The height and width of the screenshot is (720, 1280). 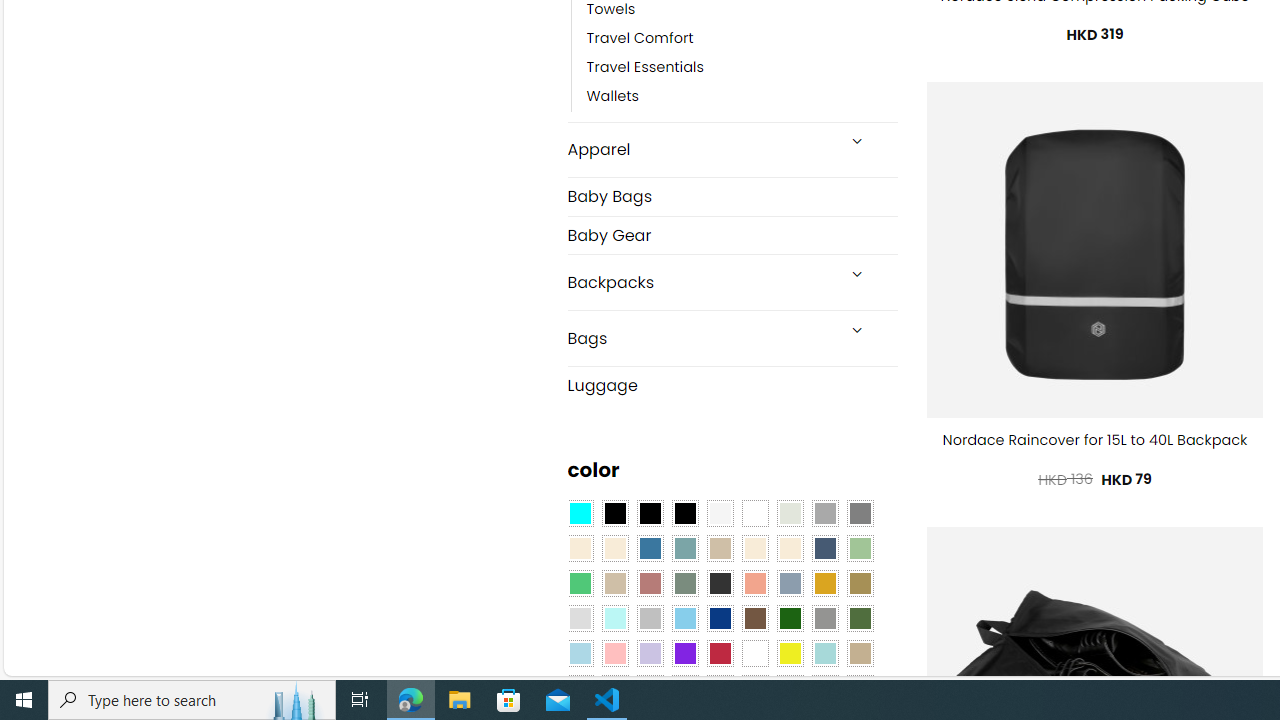 What do you see at coordinates (732, 196) in the screenshot?
I see `Baby Bags` at bounding box center [732, 196].